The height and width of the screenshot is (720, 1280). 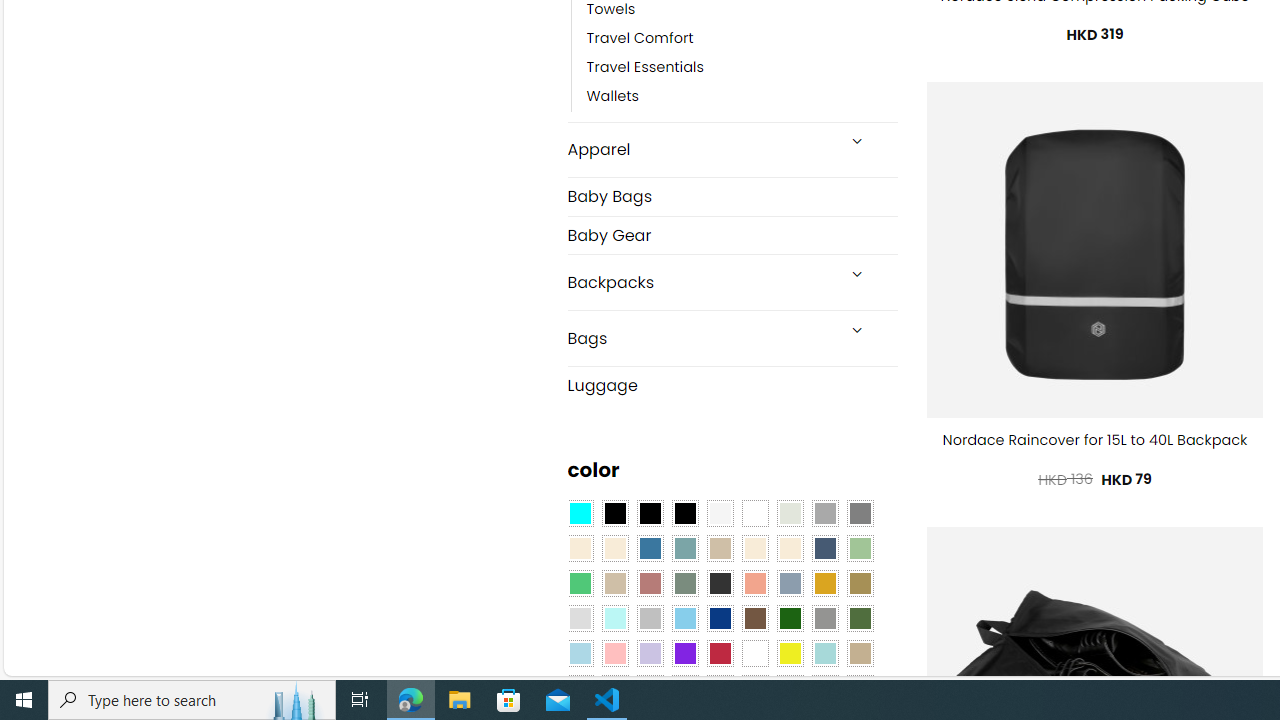 What do you see at coordinates (732, 196) in the screenshot?
I see `Baby Bags` at bounding box center [732, 196].